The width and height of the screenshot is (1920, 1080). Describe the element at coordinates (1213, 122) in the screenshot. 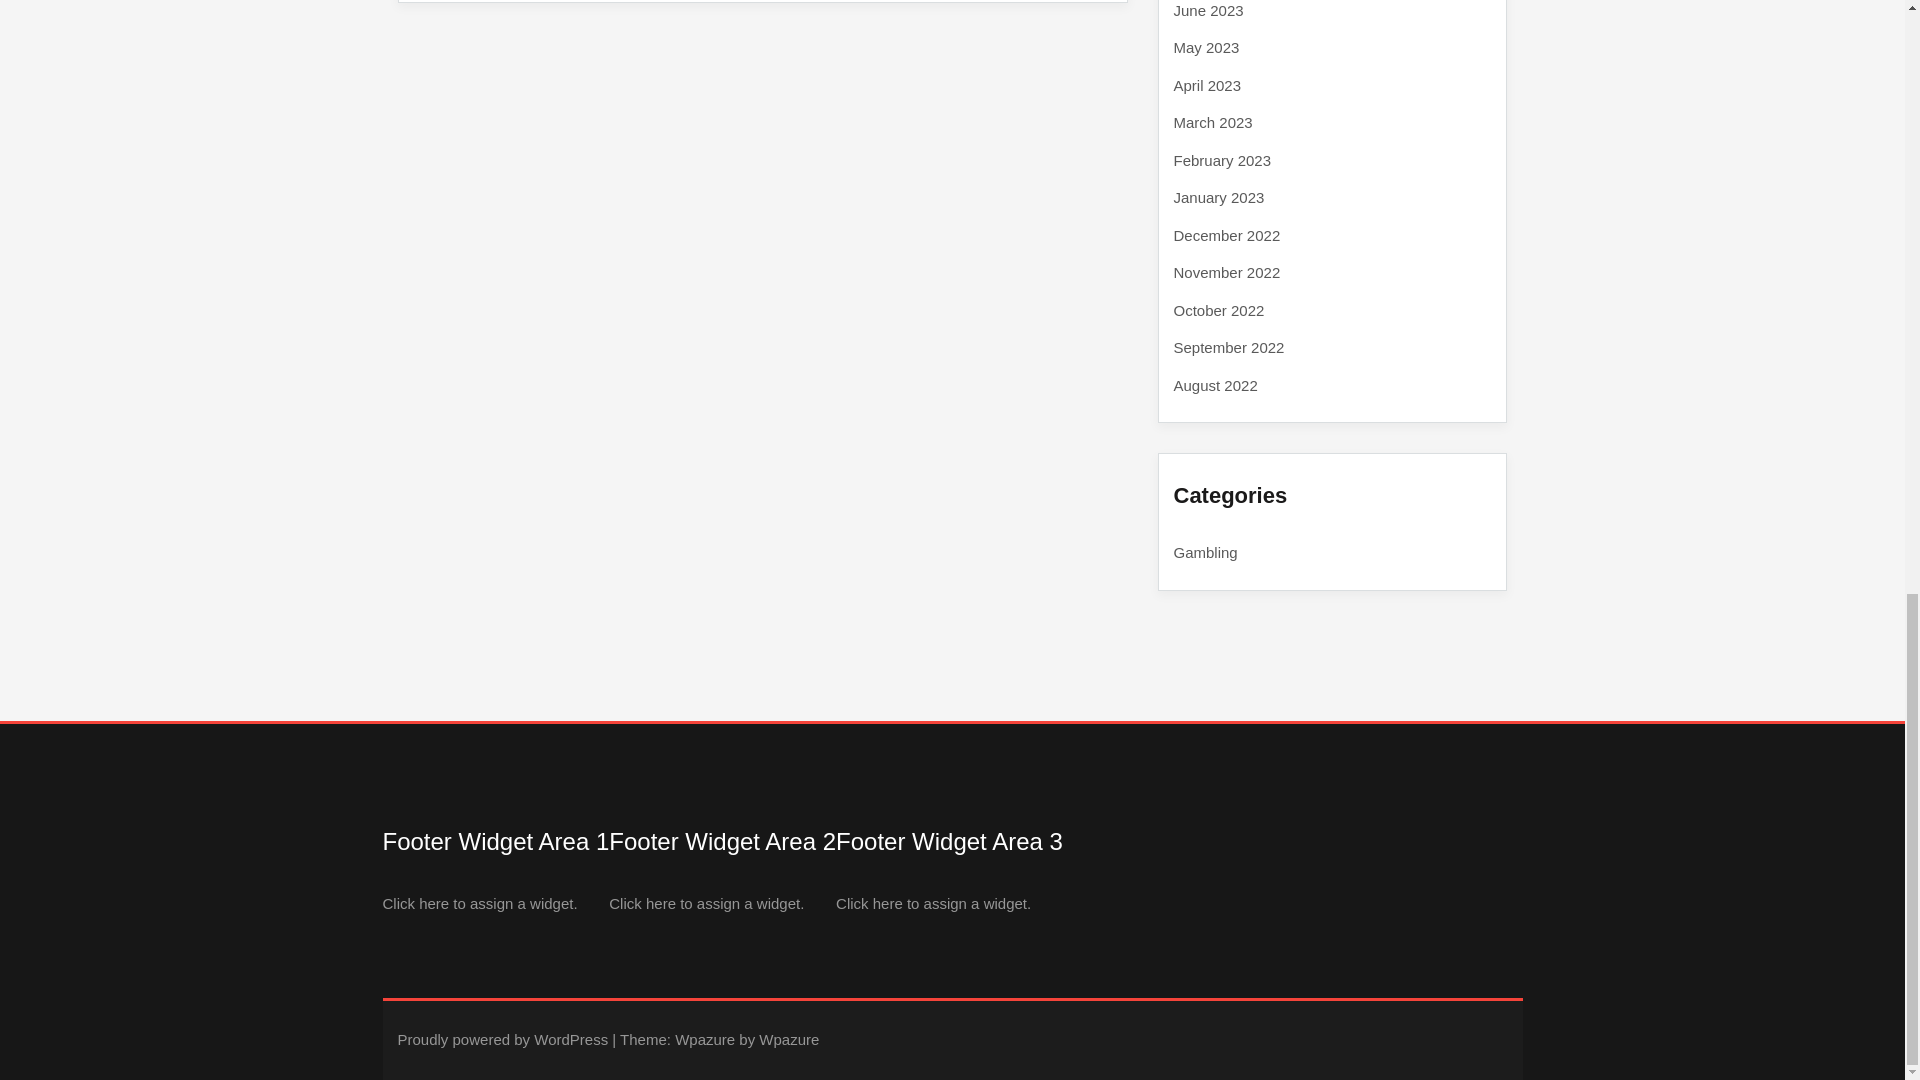

I see `March 2023` at that location.